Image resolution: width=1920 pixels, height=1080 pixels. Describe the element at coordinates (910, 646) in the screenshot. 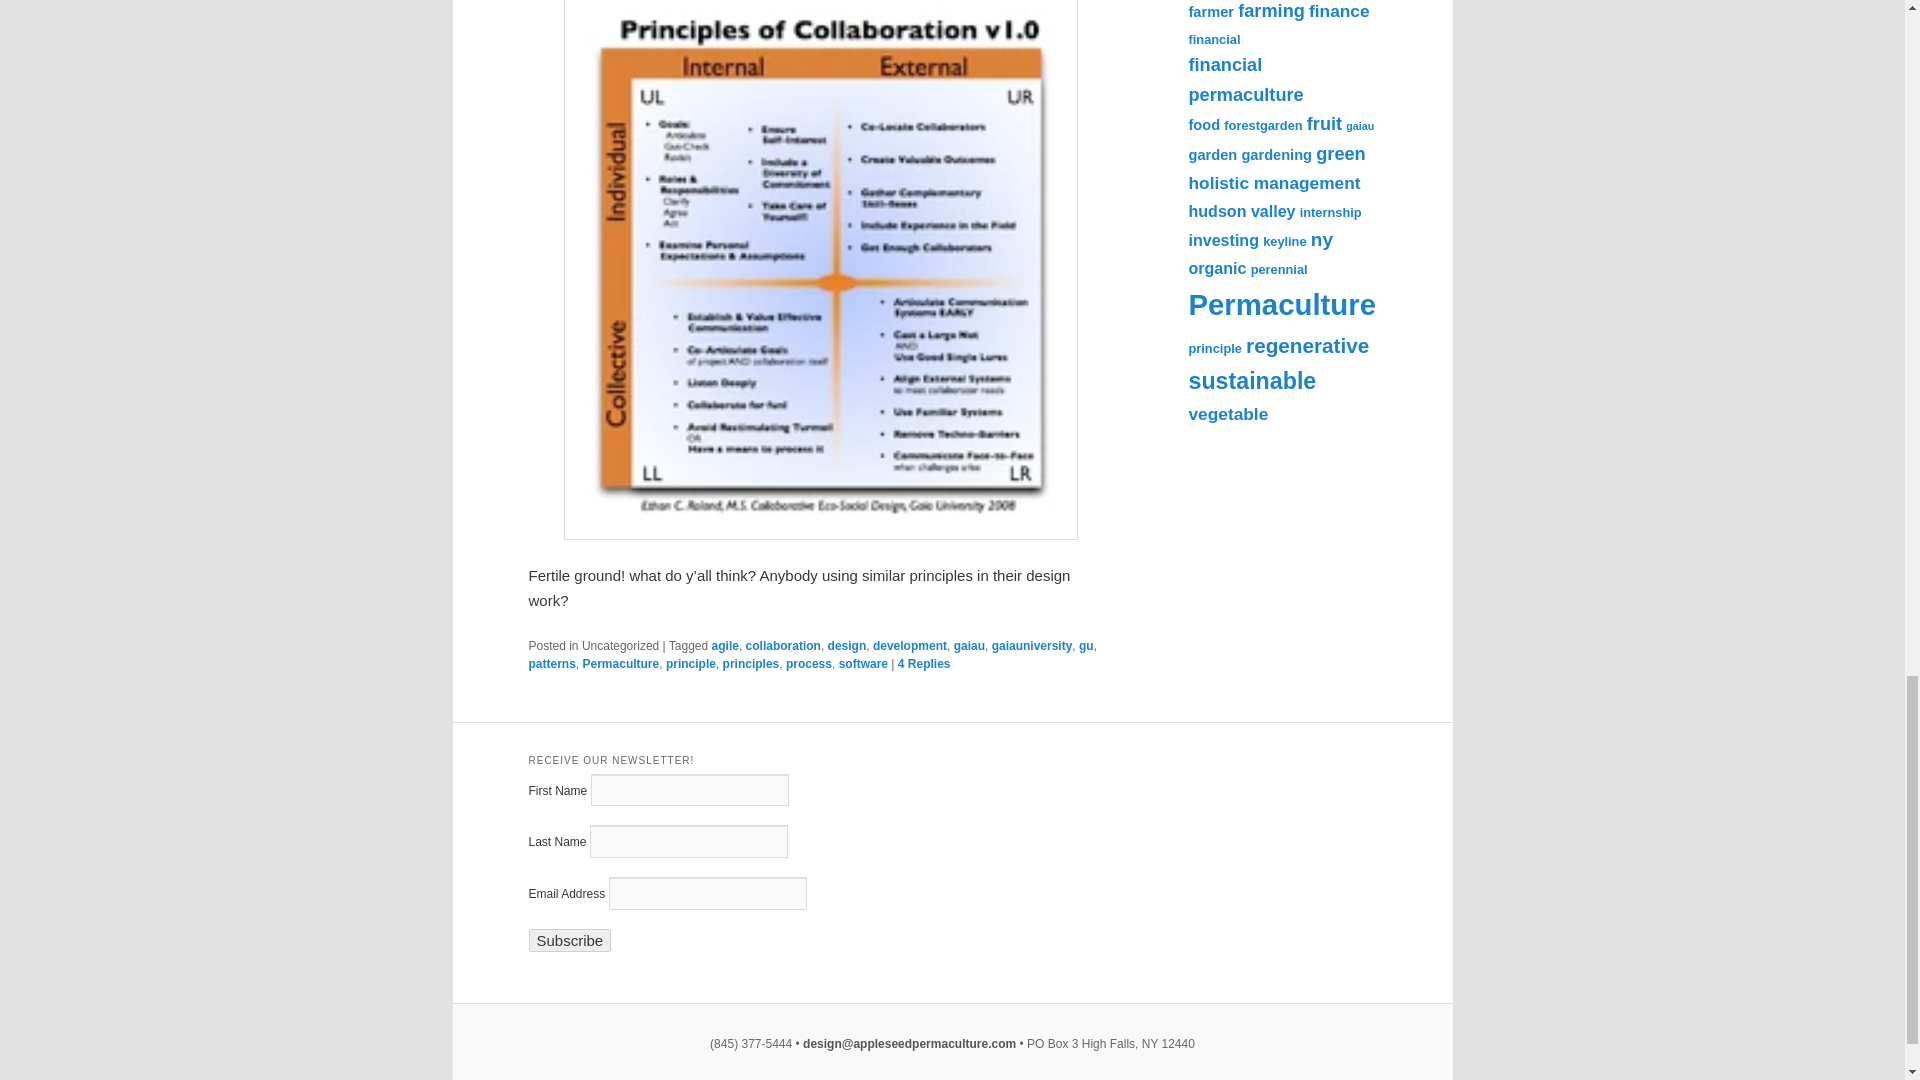

I see `development` at that location.